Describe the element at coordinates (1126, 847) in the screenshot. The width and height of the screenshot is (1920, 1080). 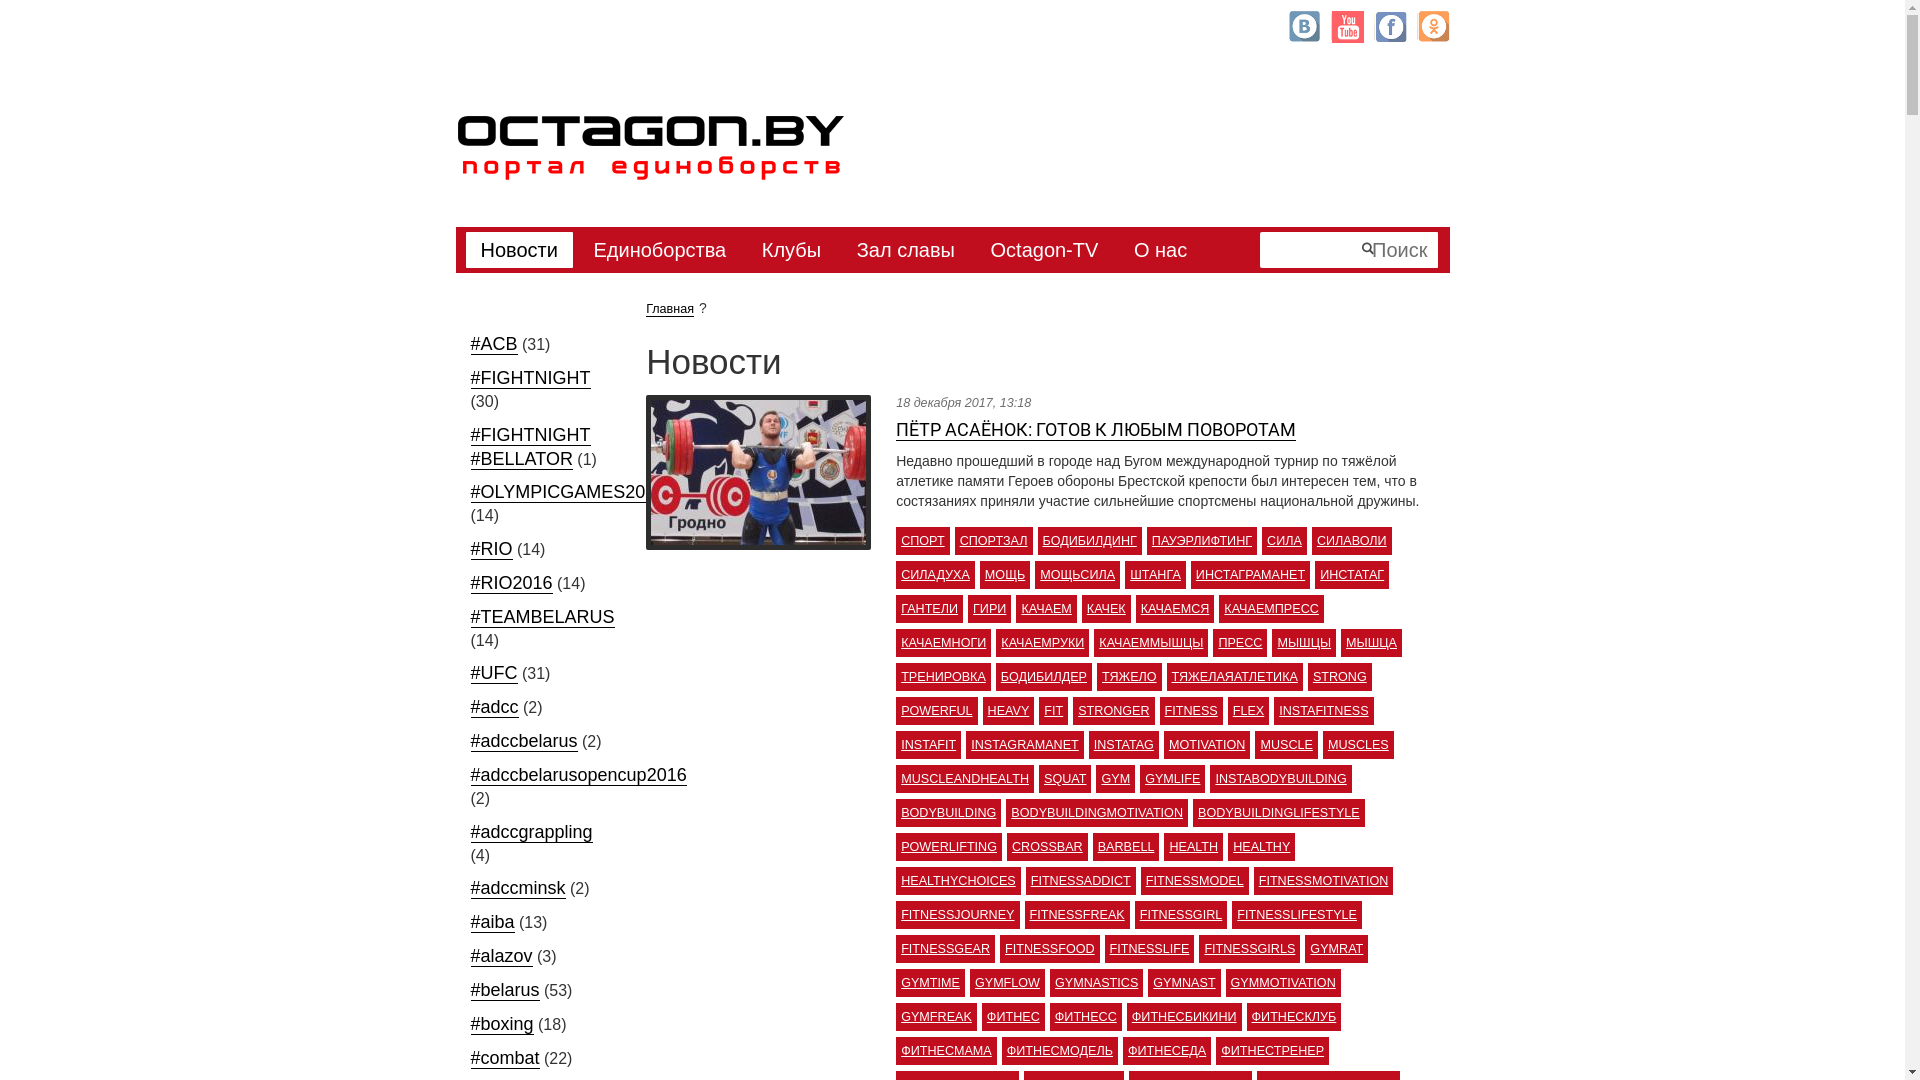
I see `BARBELL` at that location.